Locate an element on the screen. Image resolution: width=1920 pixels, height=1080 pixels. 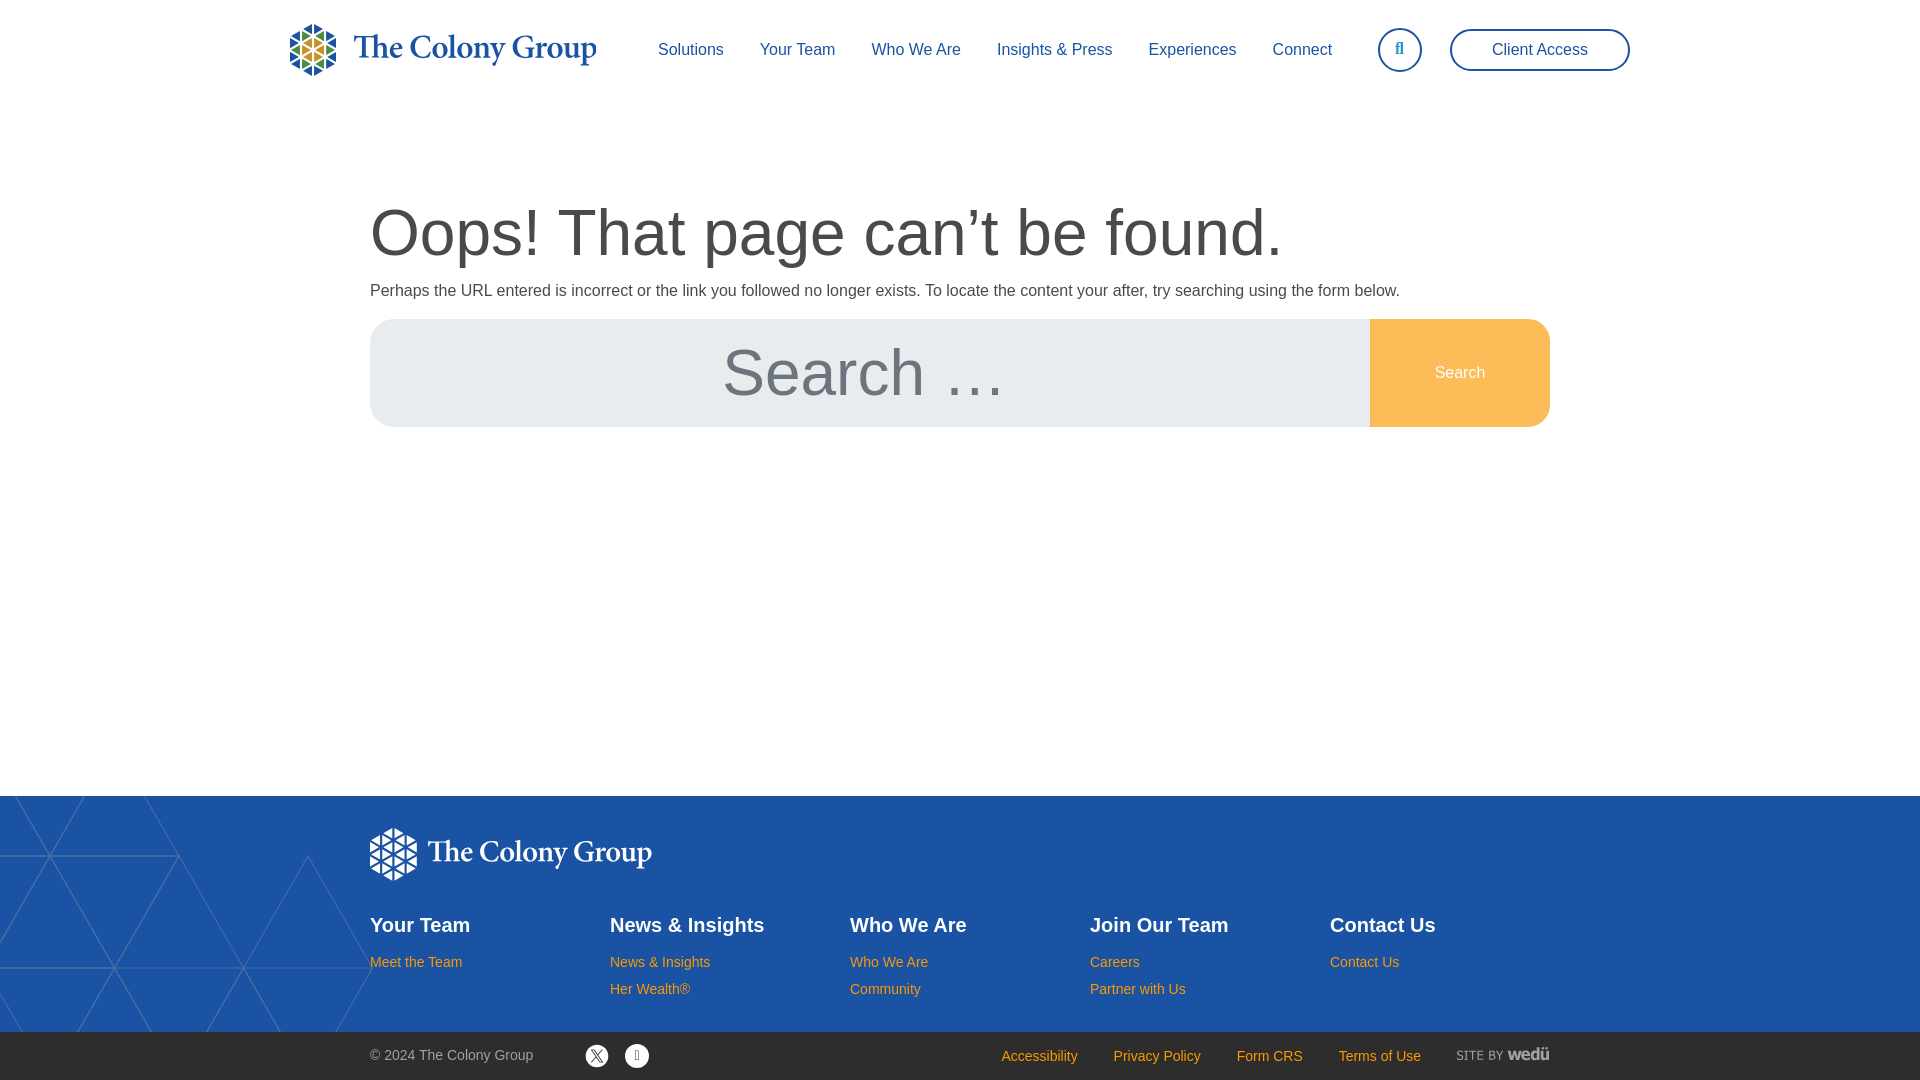
Search is located at coordinates (1460, 372).